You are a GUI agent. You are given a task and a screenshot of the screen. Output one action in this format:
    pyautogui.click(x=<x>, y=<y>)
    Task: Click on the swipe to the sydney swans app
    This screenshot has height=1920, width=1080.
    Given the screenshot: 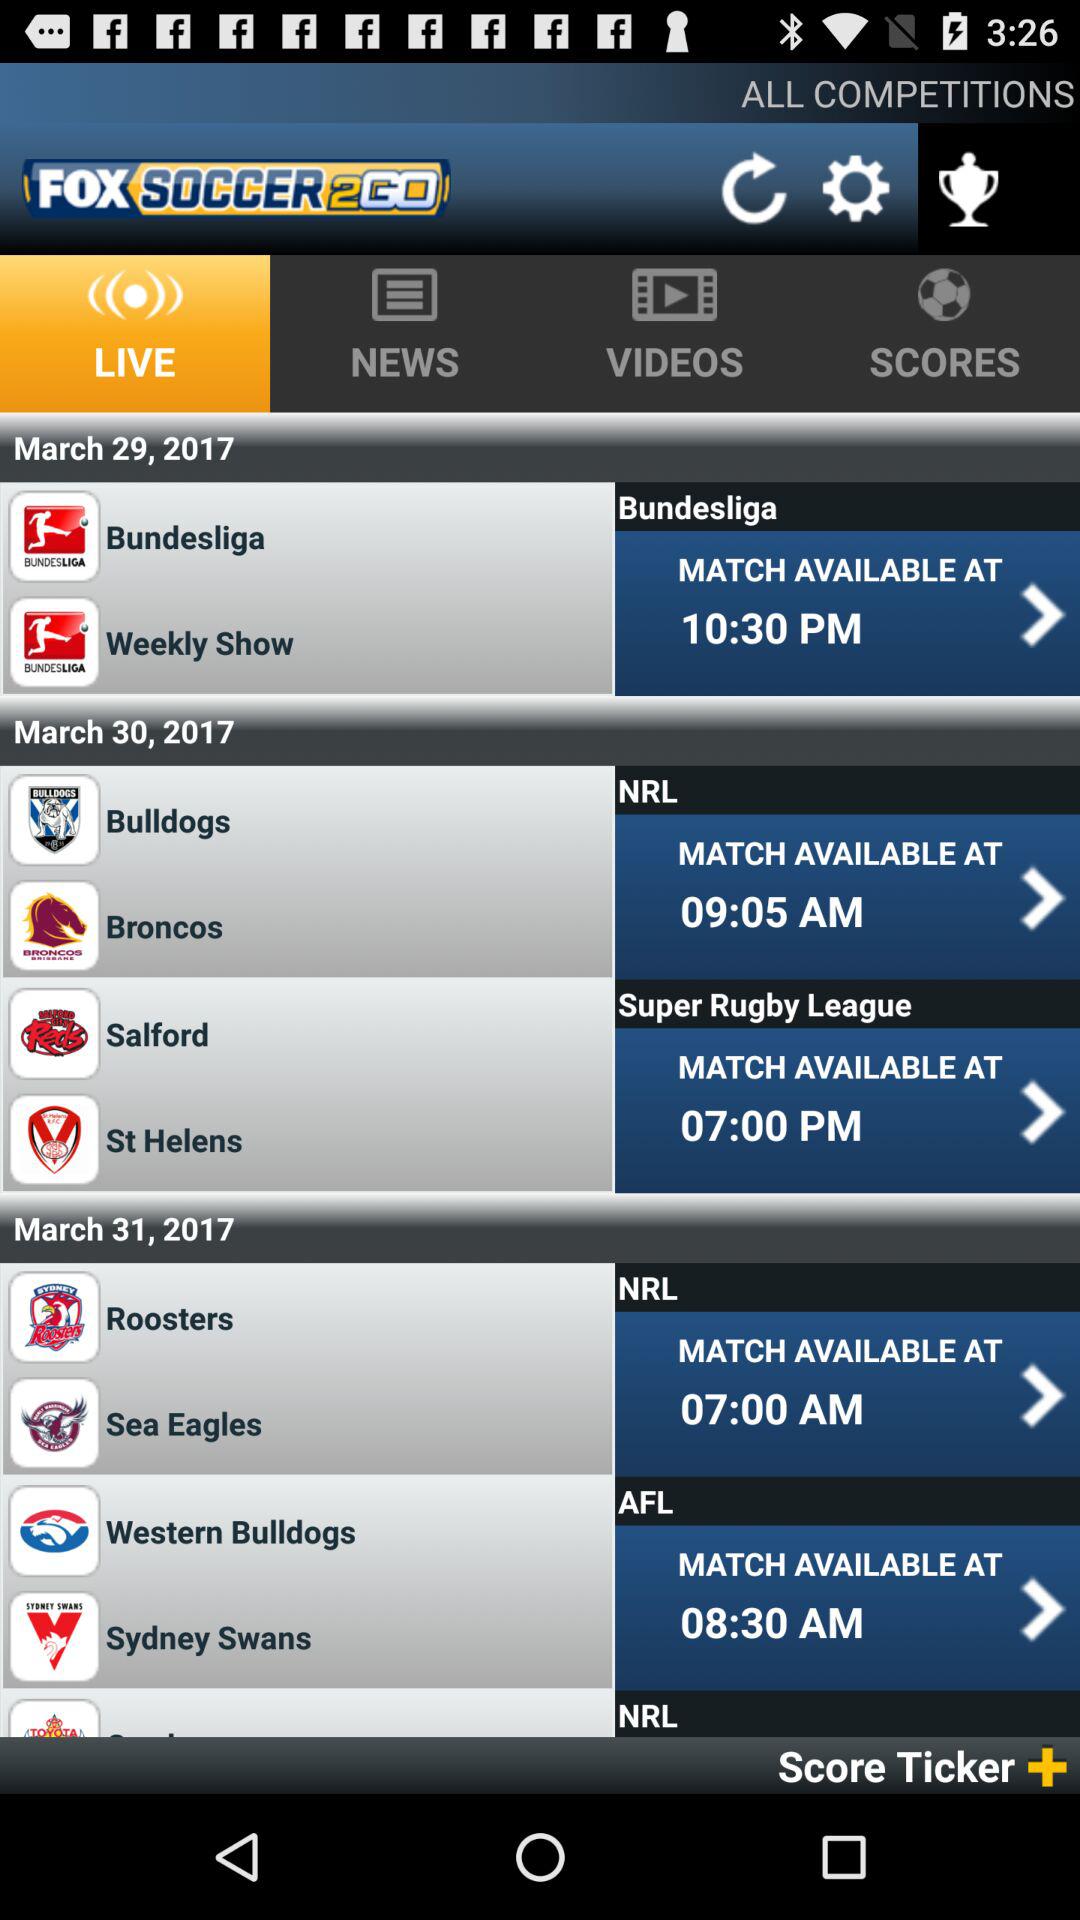 What is the action you would take?
    pyautogui.click(x=208, y=1636)
    